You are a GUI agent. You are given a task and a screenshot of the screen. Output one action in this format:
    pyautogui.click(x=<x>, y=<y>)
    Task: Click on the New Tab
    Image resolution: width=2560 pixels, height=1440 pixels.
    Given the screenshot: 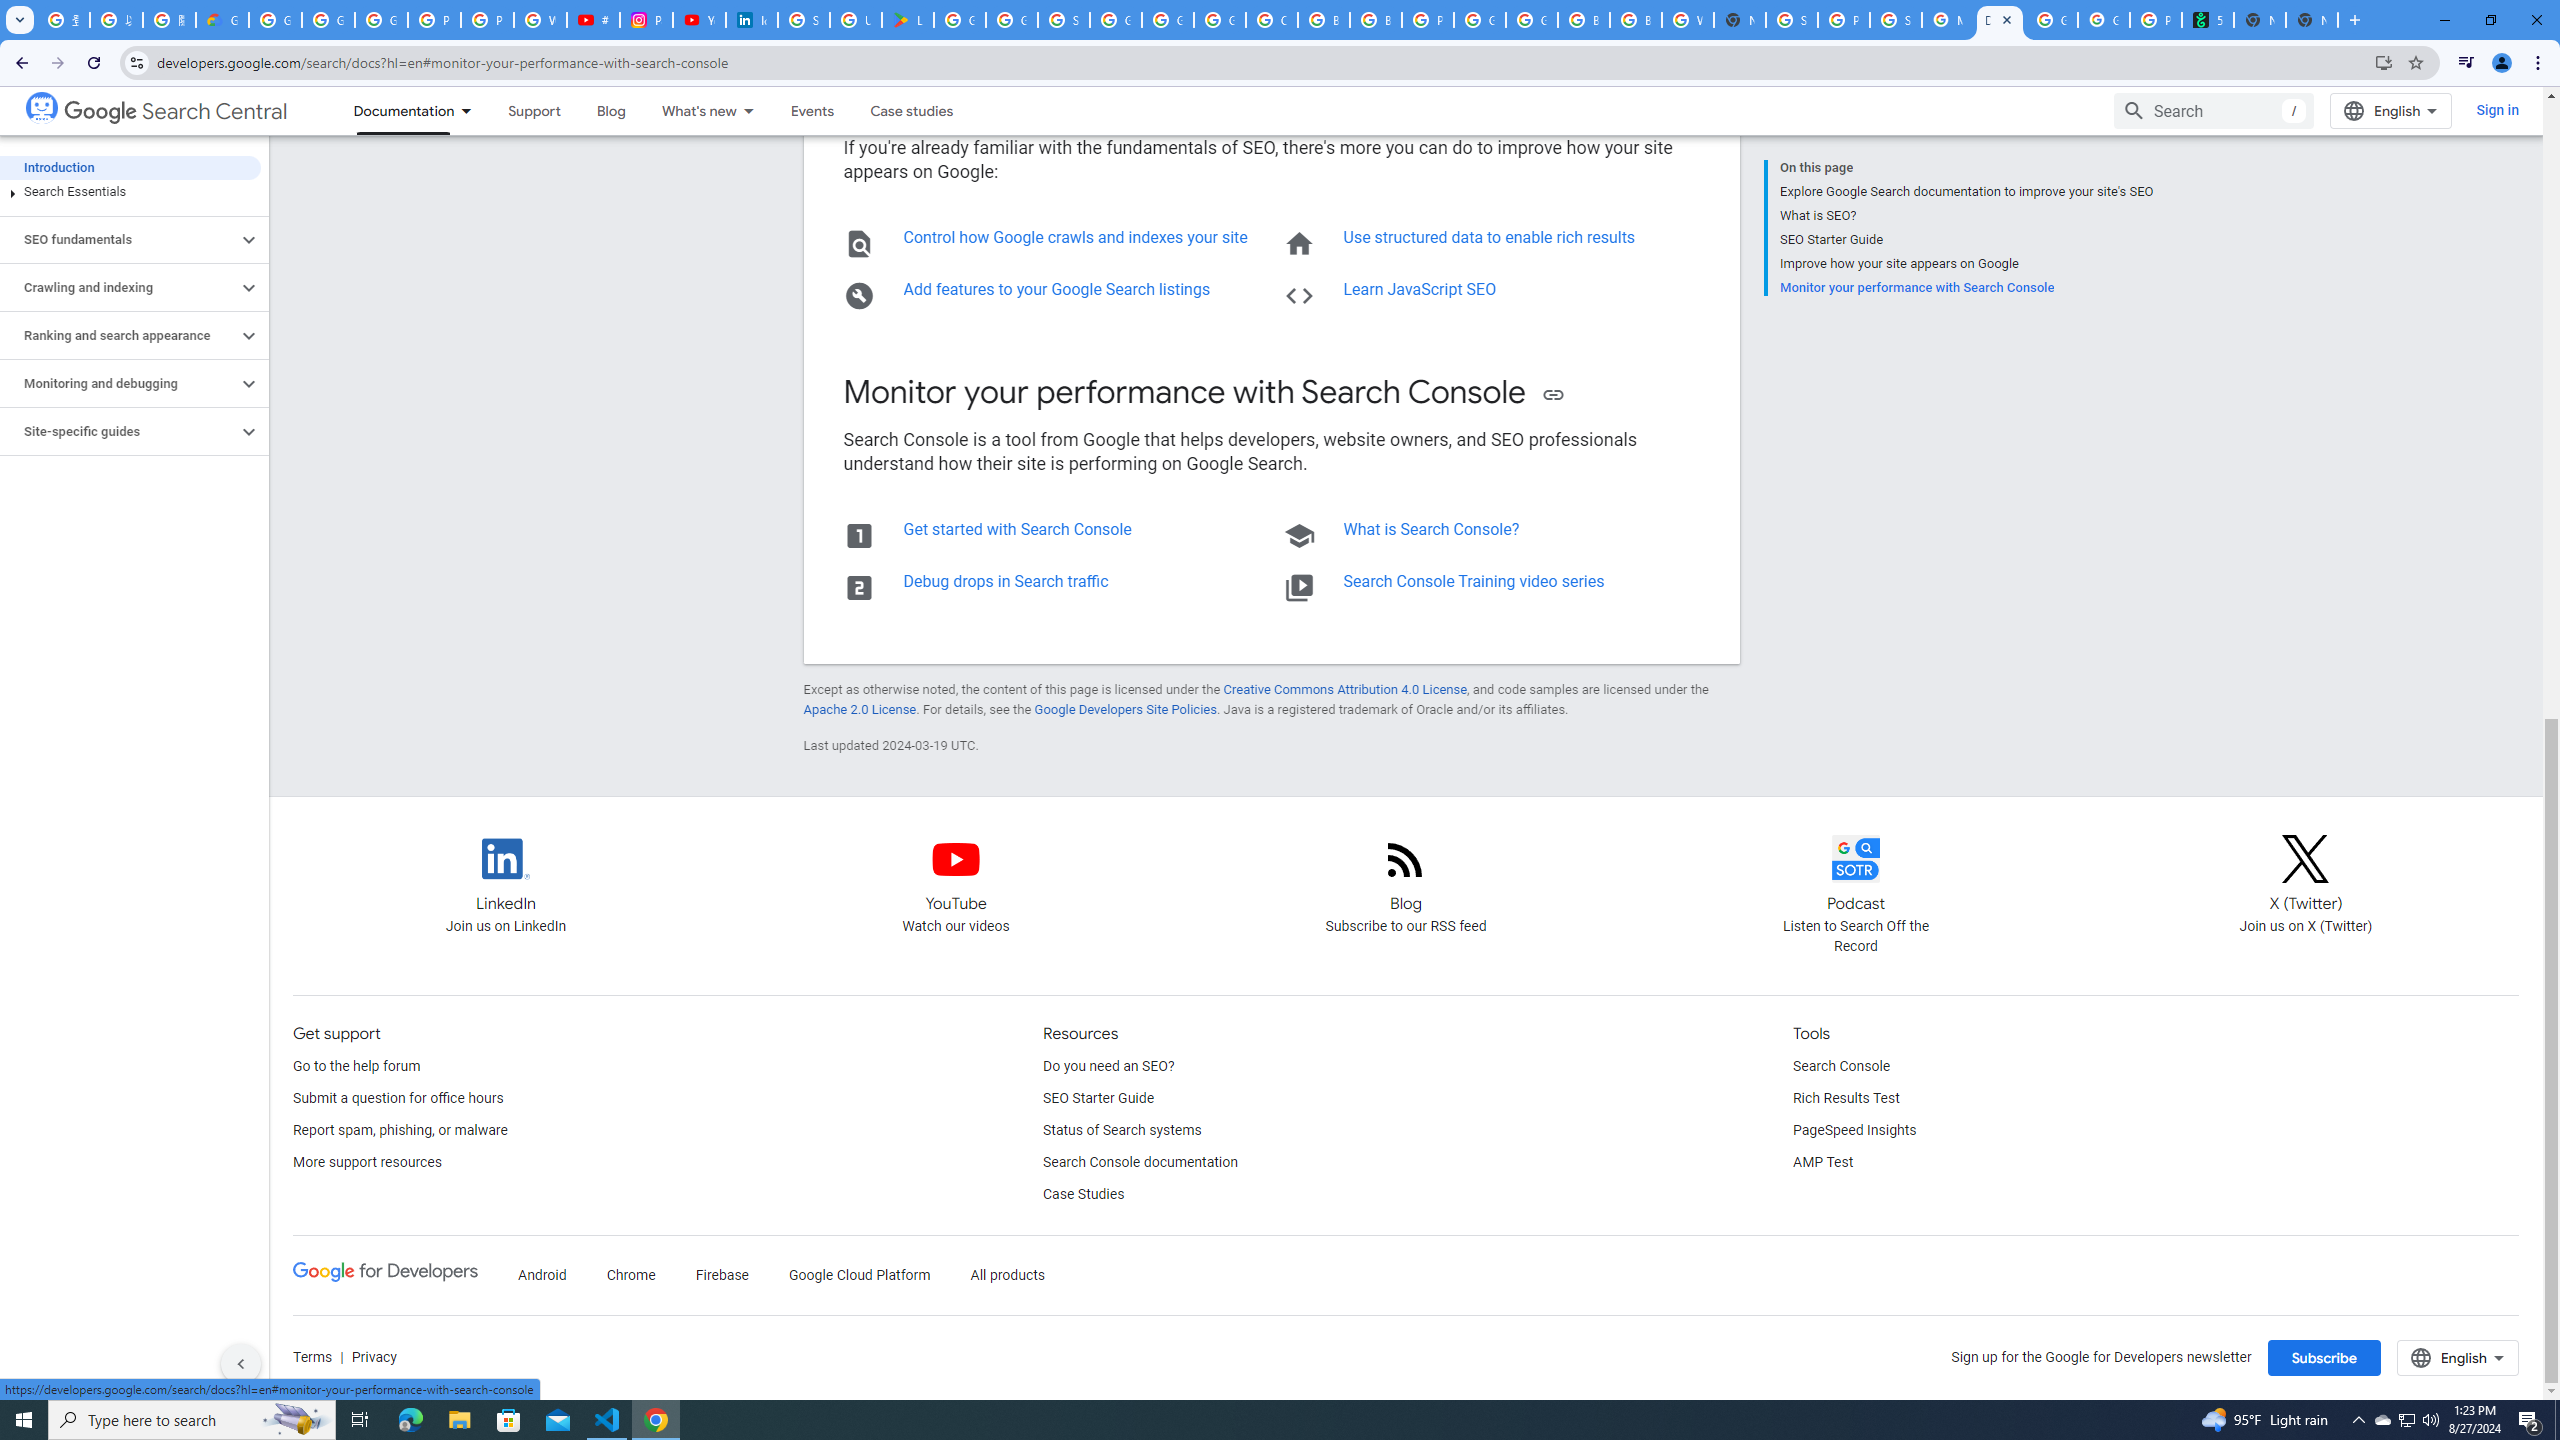 What is the action you would take?
    pyautogui.click(x=2311, y=20)
    